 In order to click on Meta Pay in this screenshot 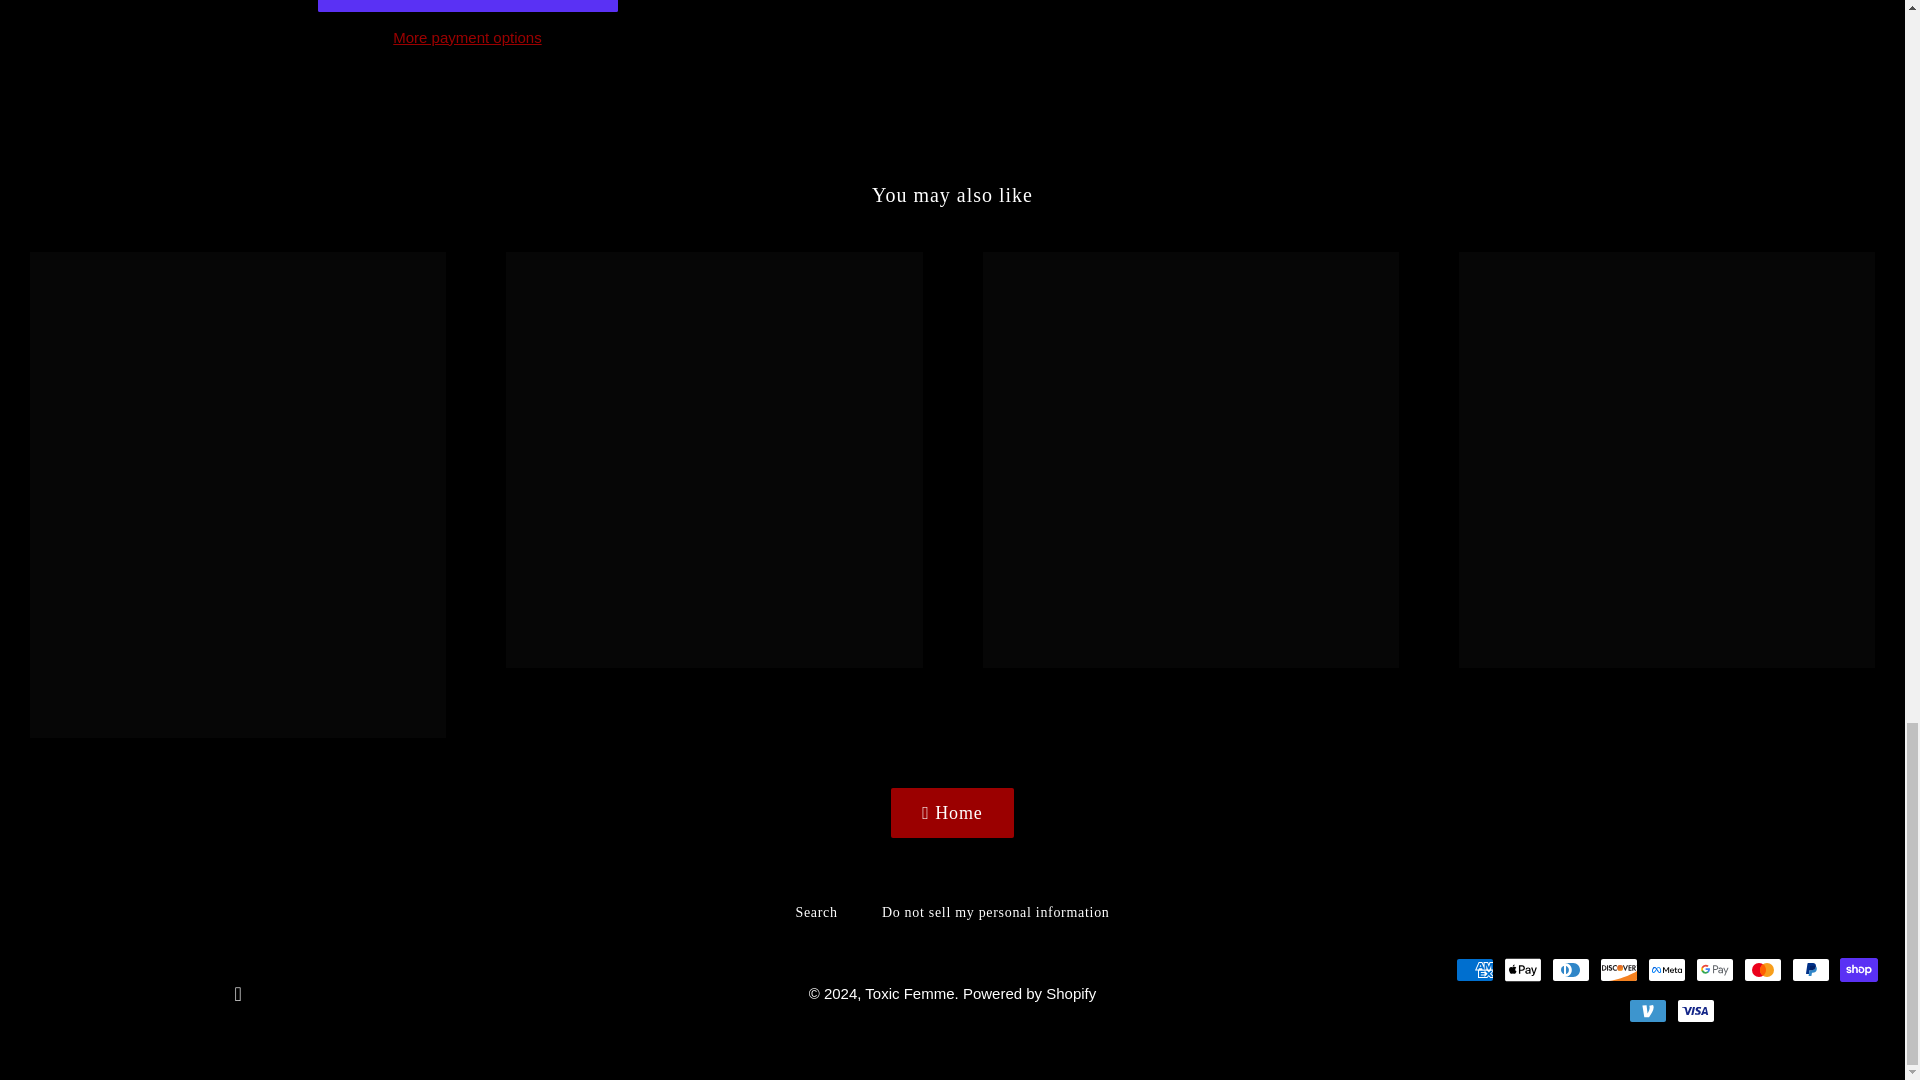, I will do `click(1666, 969)`.